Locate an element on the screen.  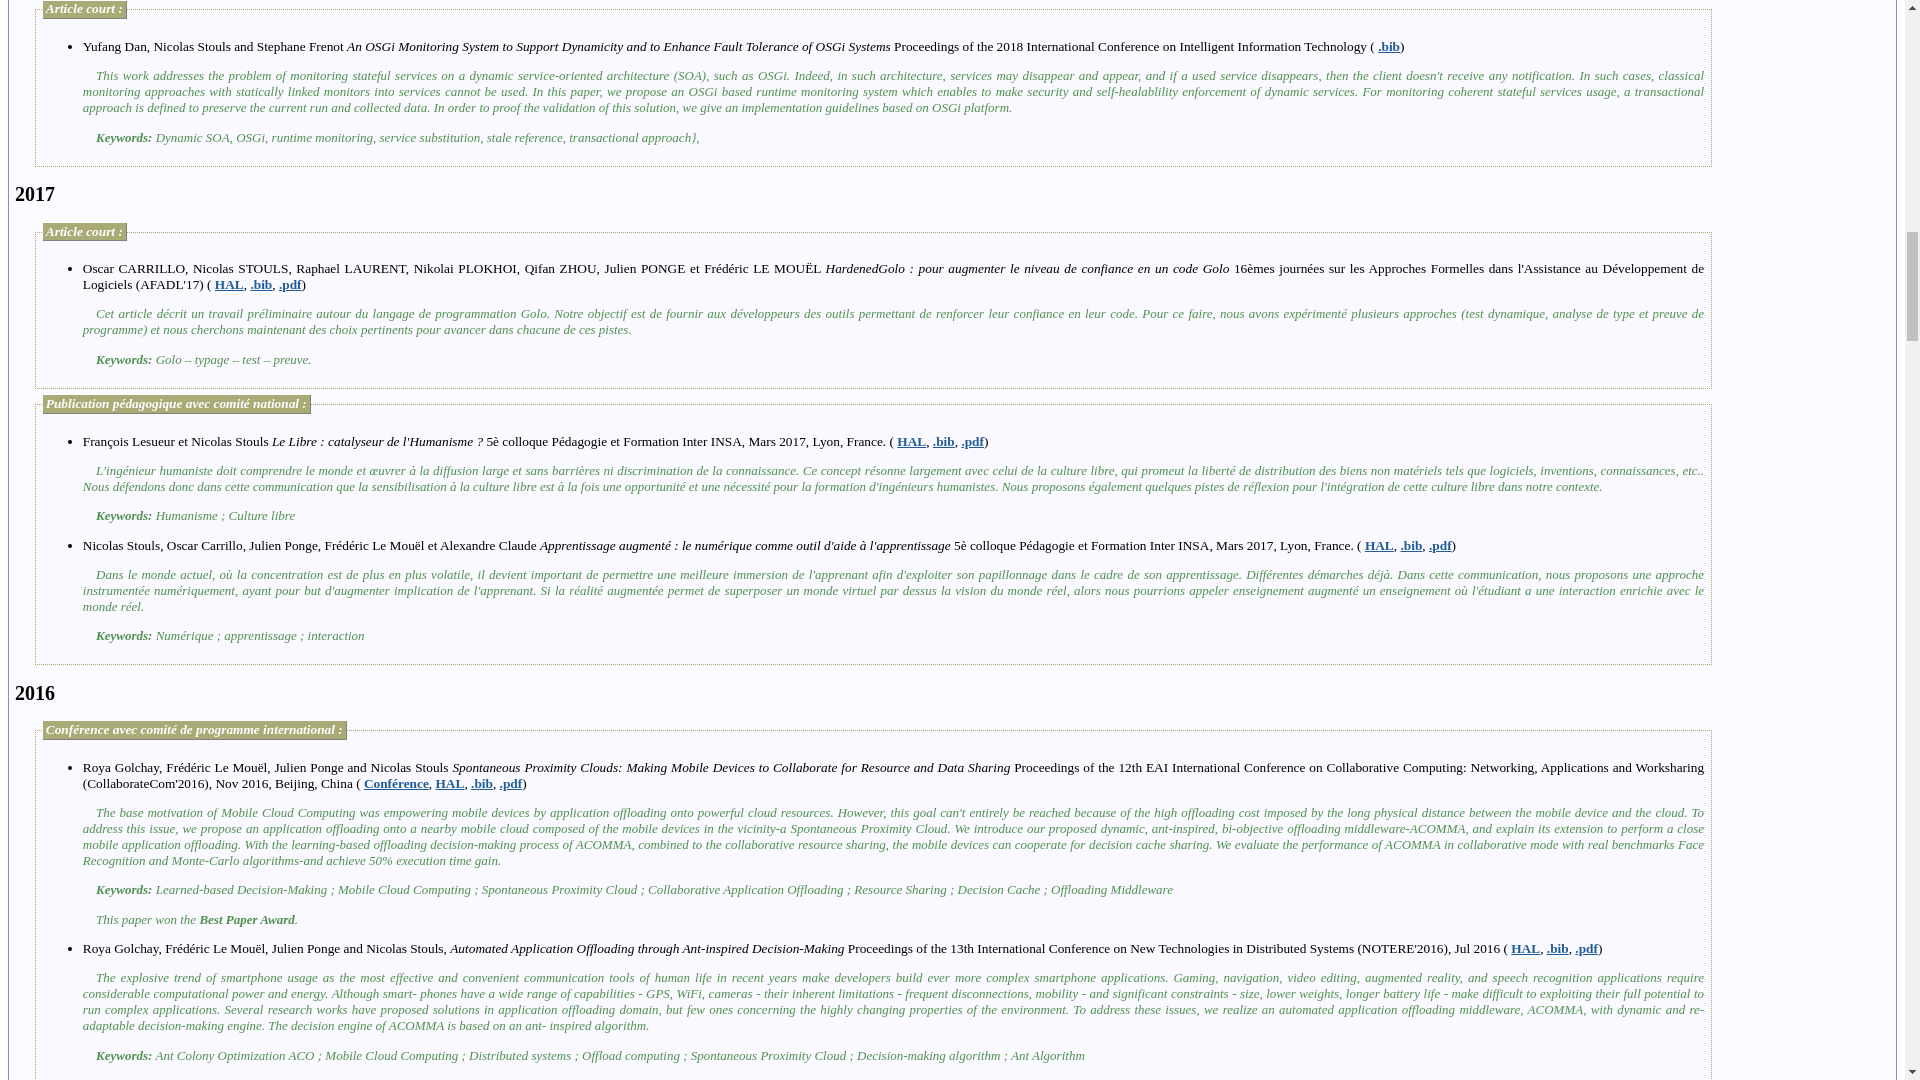
HAL is located at coordinates (229, 284).